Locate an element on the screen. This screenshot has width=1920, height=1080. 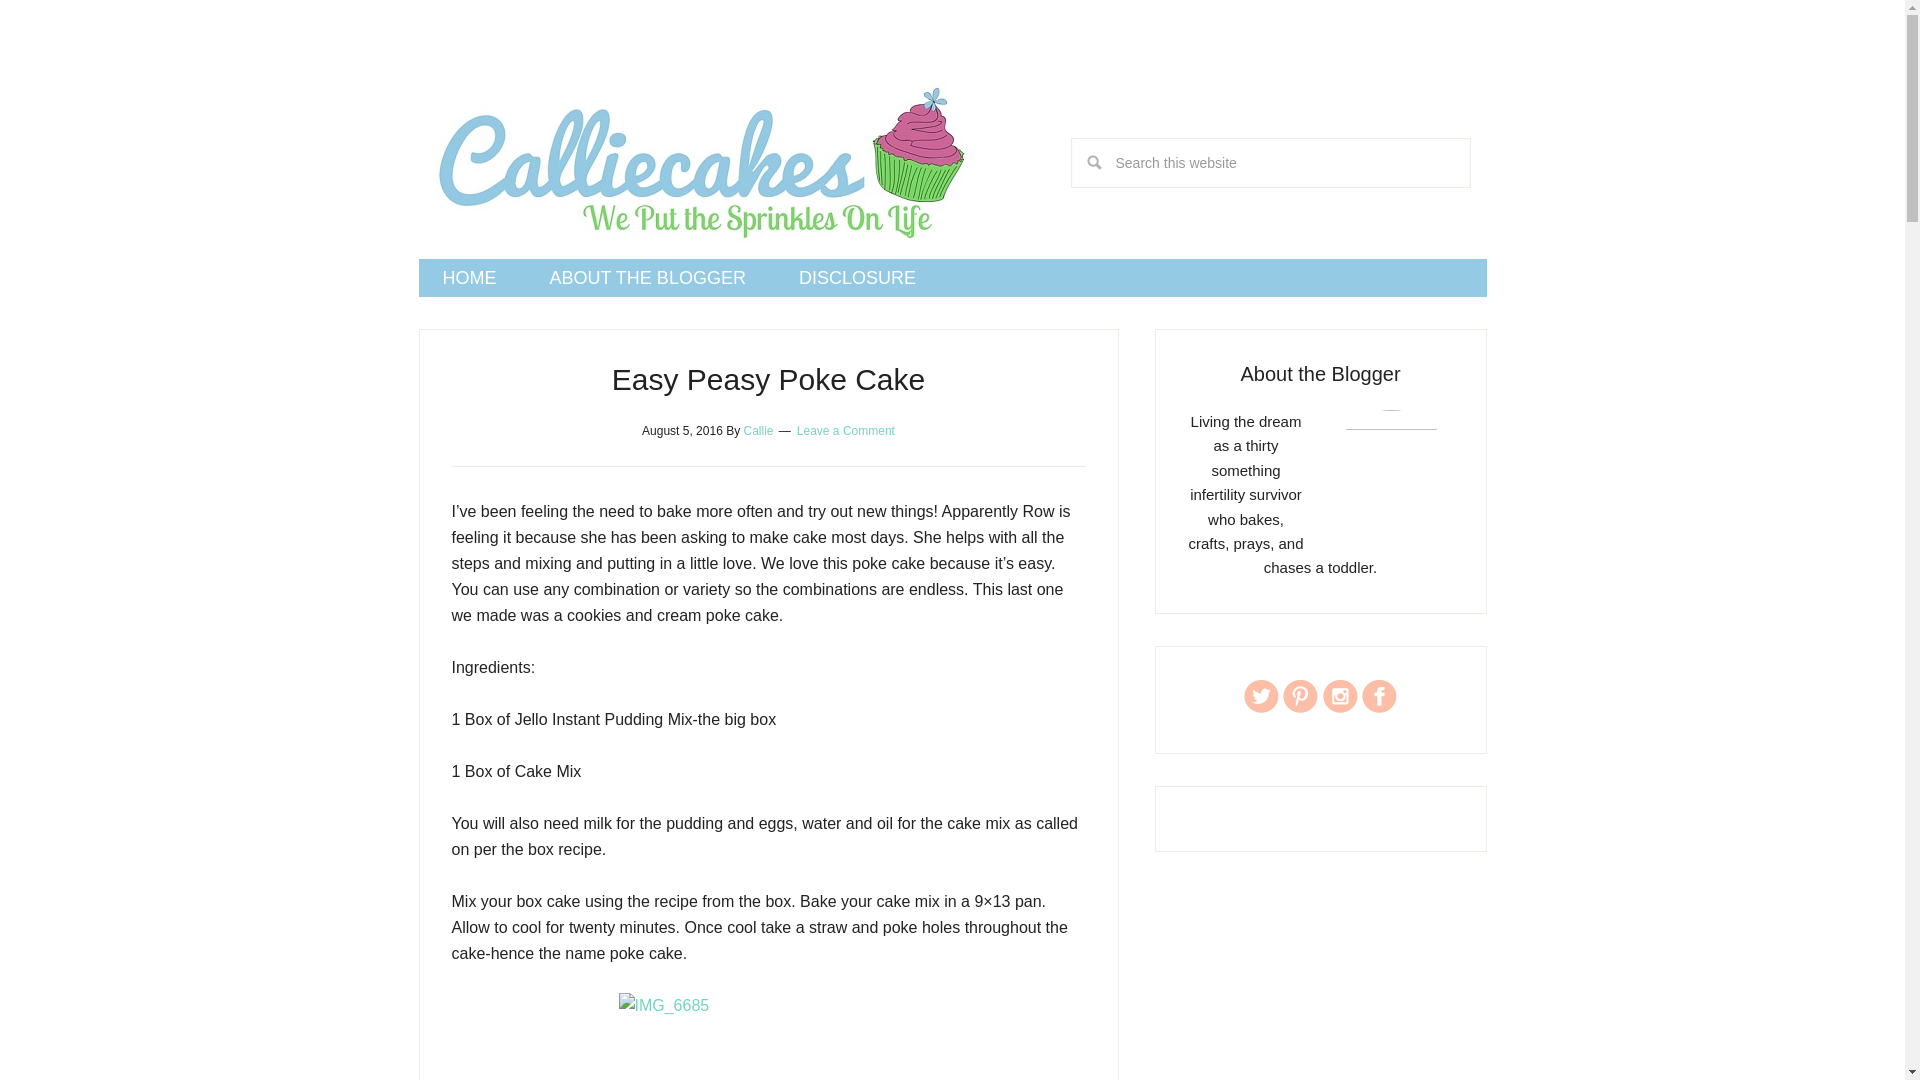
HOME is located at coordinates (469, 278).